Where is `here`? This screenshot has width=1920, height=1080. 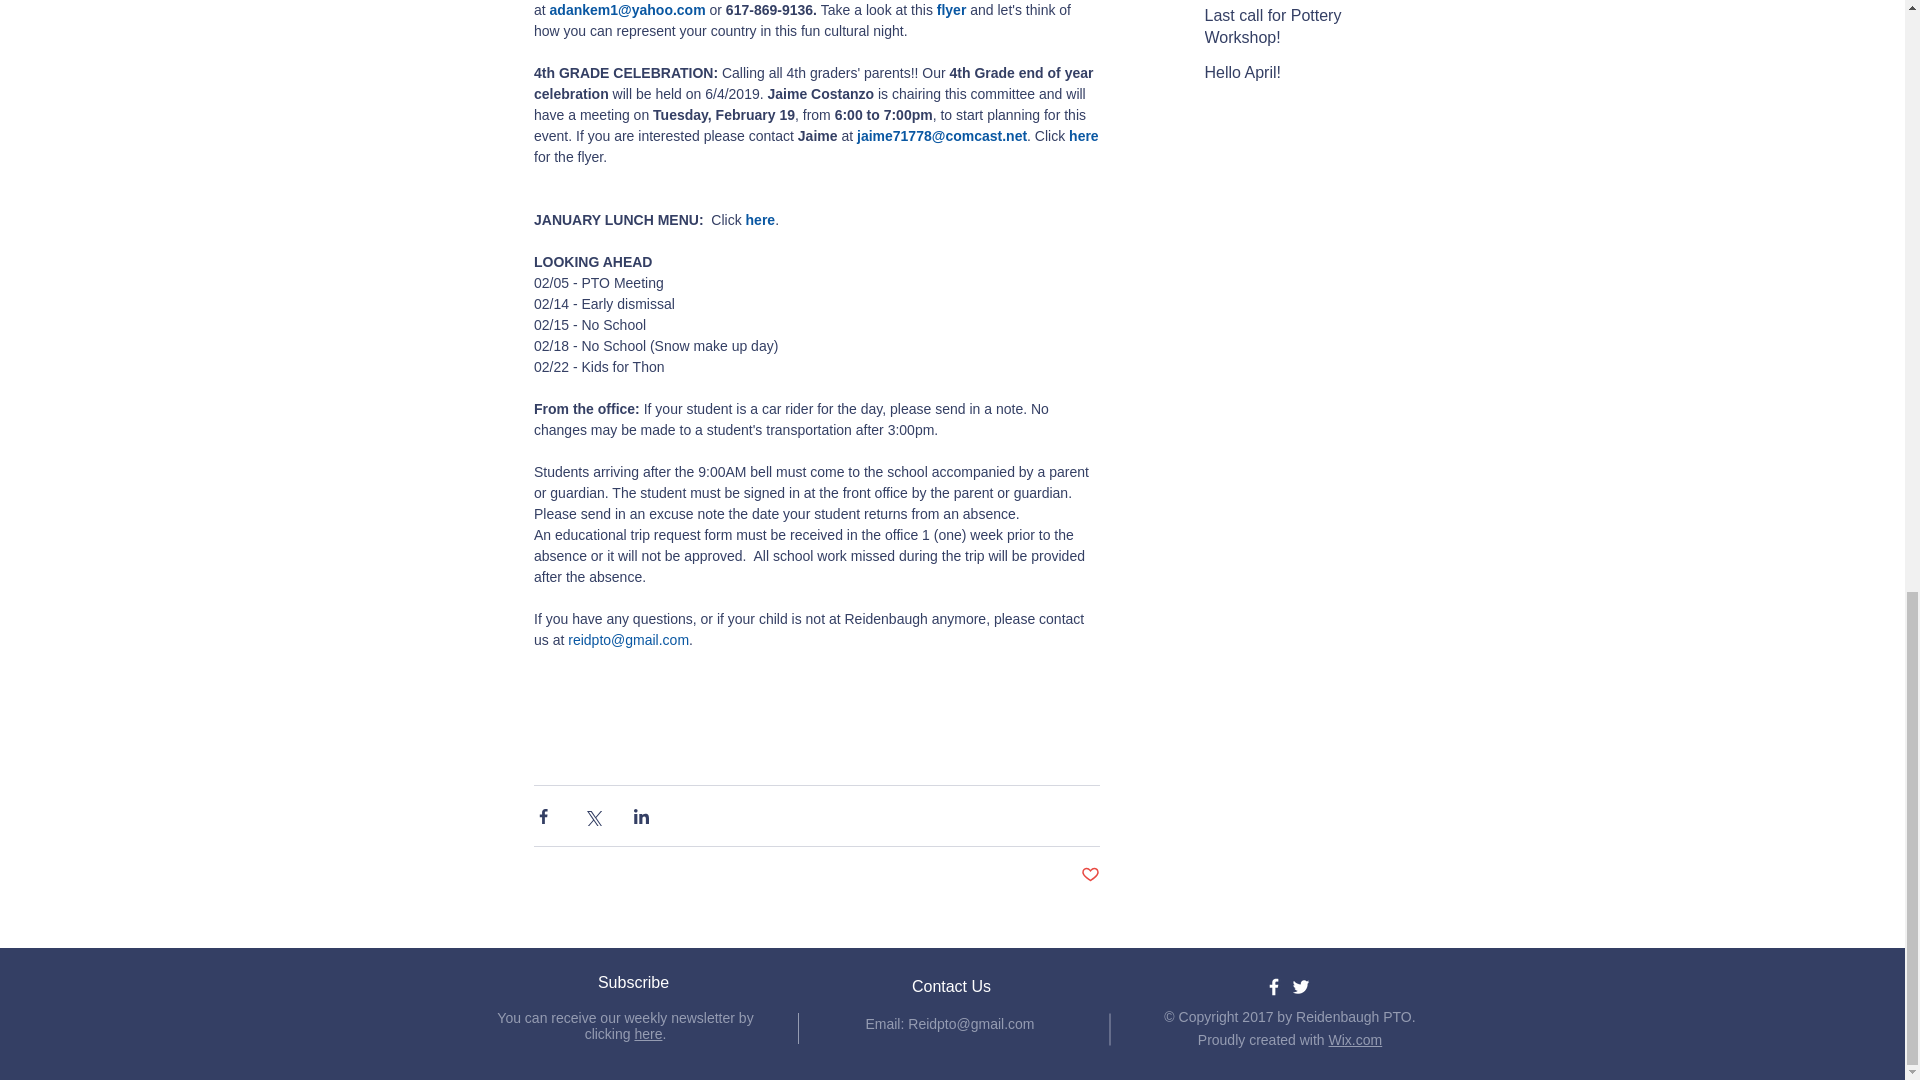
here is located at coordinates (760, 219).